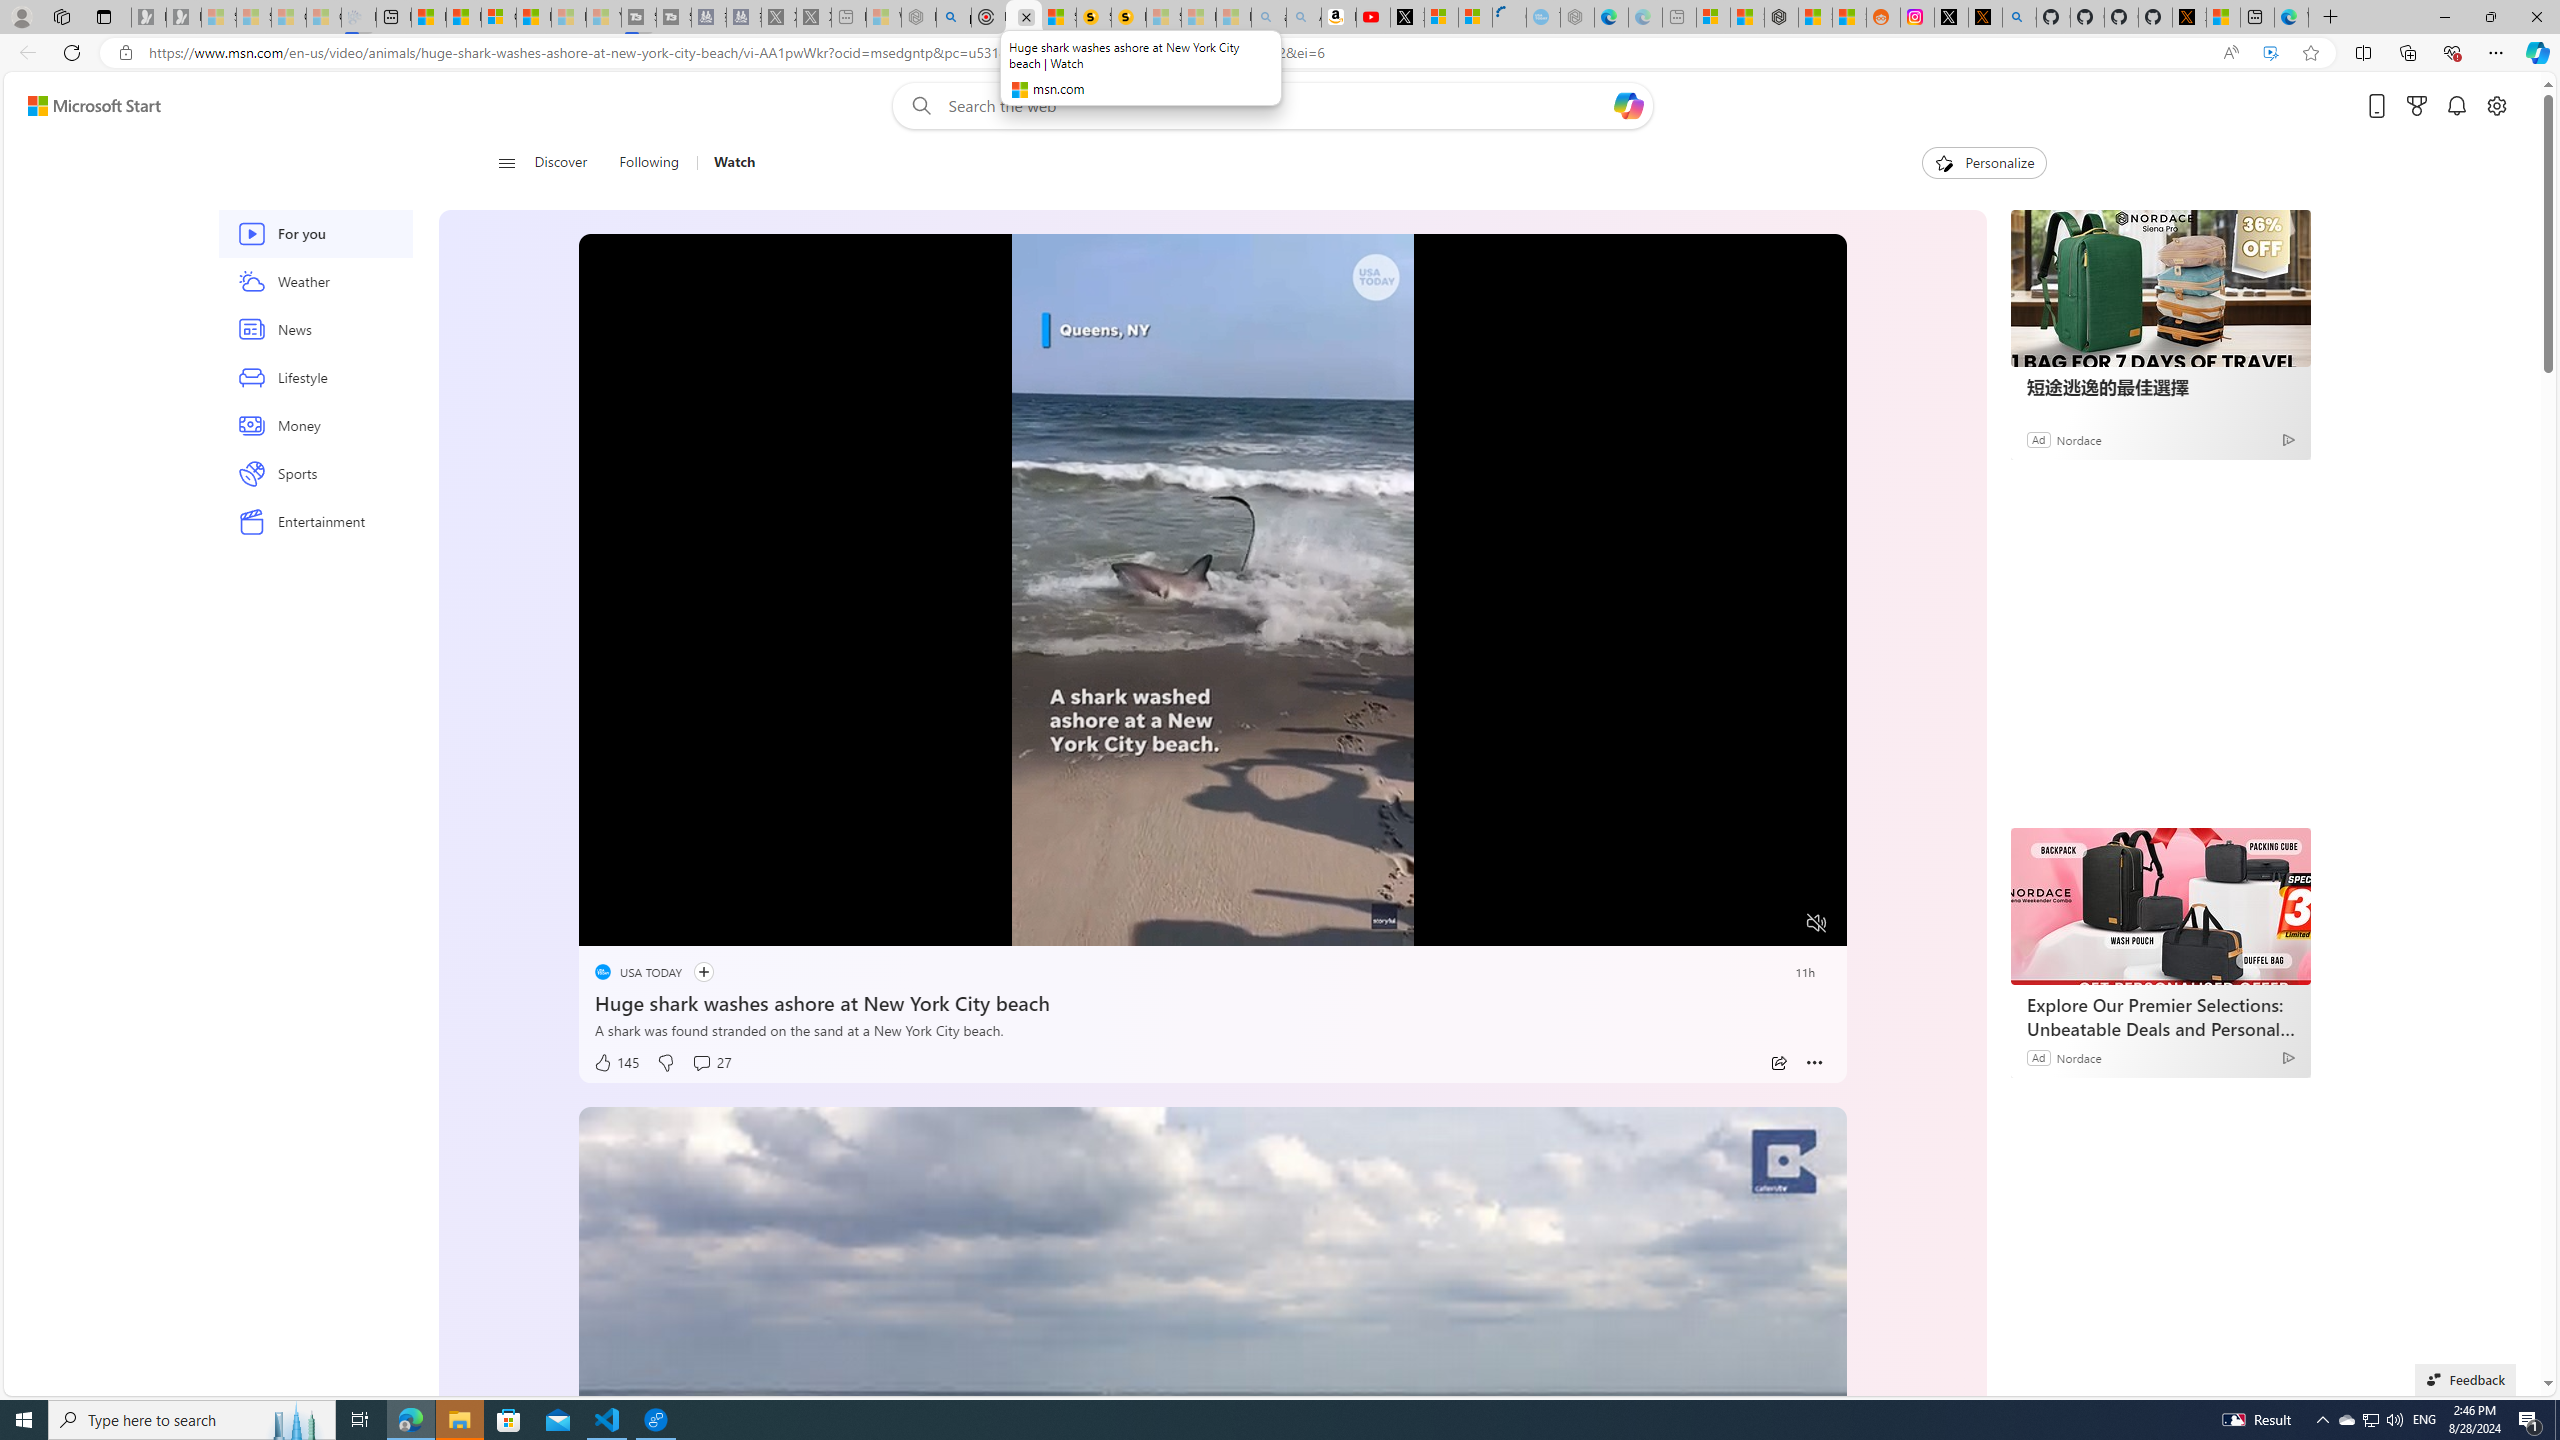  What do you see at coordinates (953, 17) in the screenshot?
I see `poe - Search` at bounding box center [953, 17].